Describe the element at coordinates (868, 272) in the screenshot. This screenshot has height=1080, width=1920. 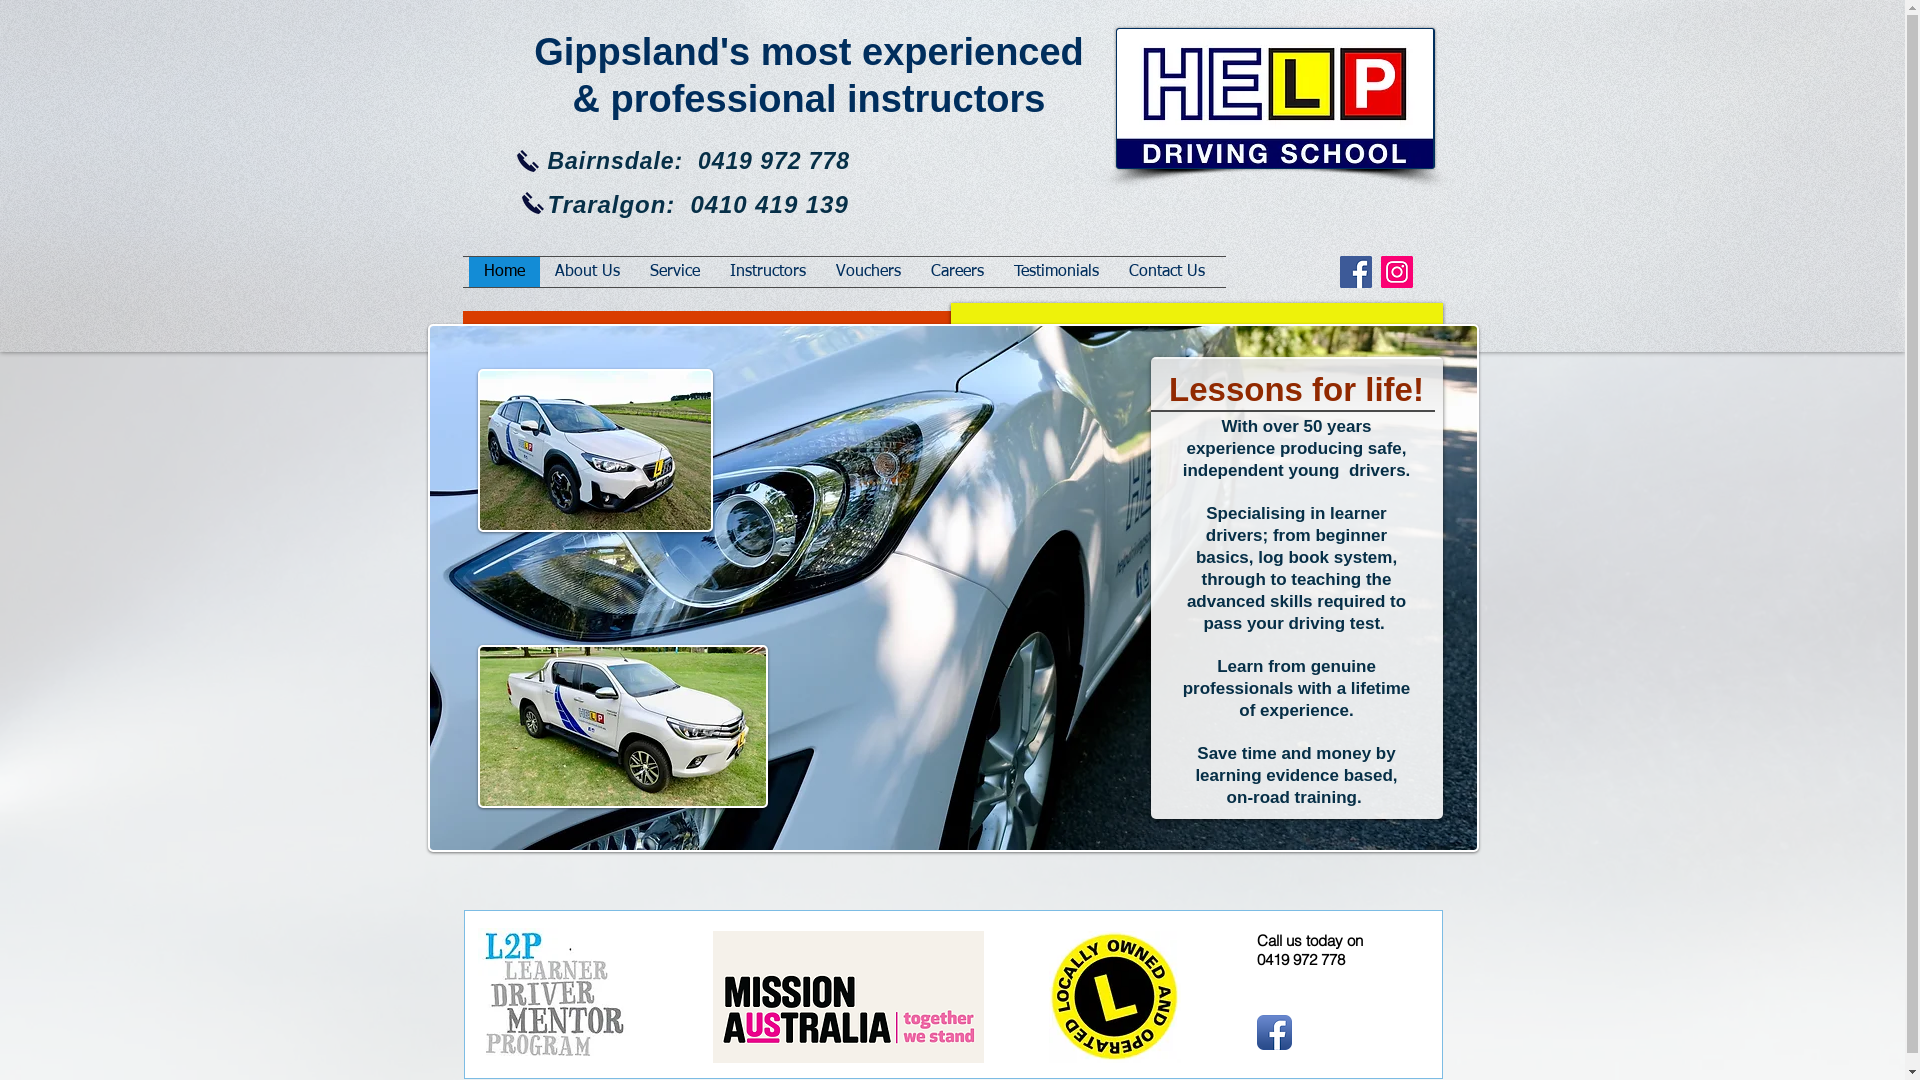
I see `Vouchers` at that location.